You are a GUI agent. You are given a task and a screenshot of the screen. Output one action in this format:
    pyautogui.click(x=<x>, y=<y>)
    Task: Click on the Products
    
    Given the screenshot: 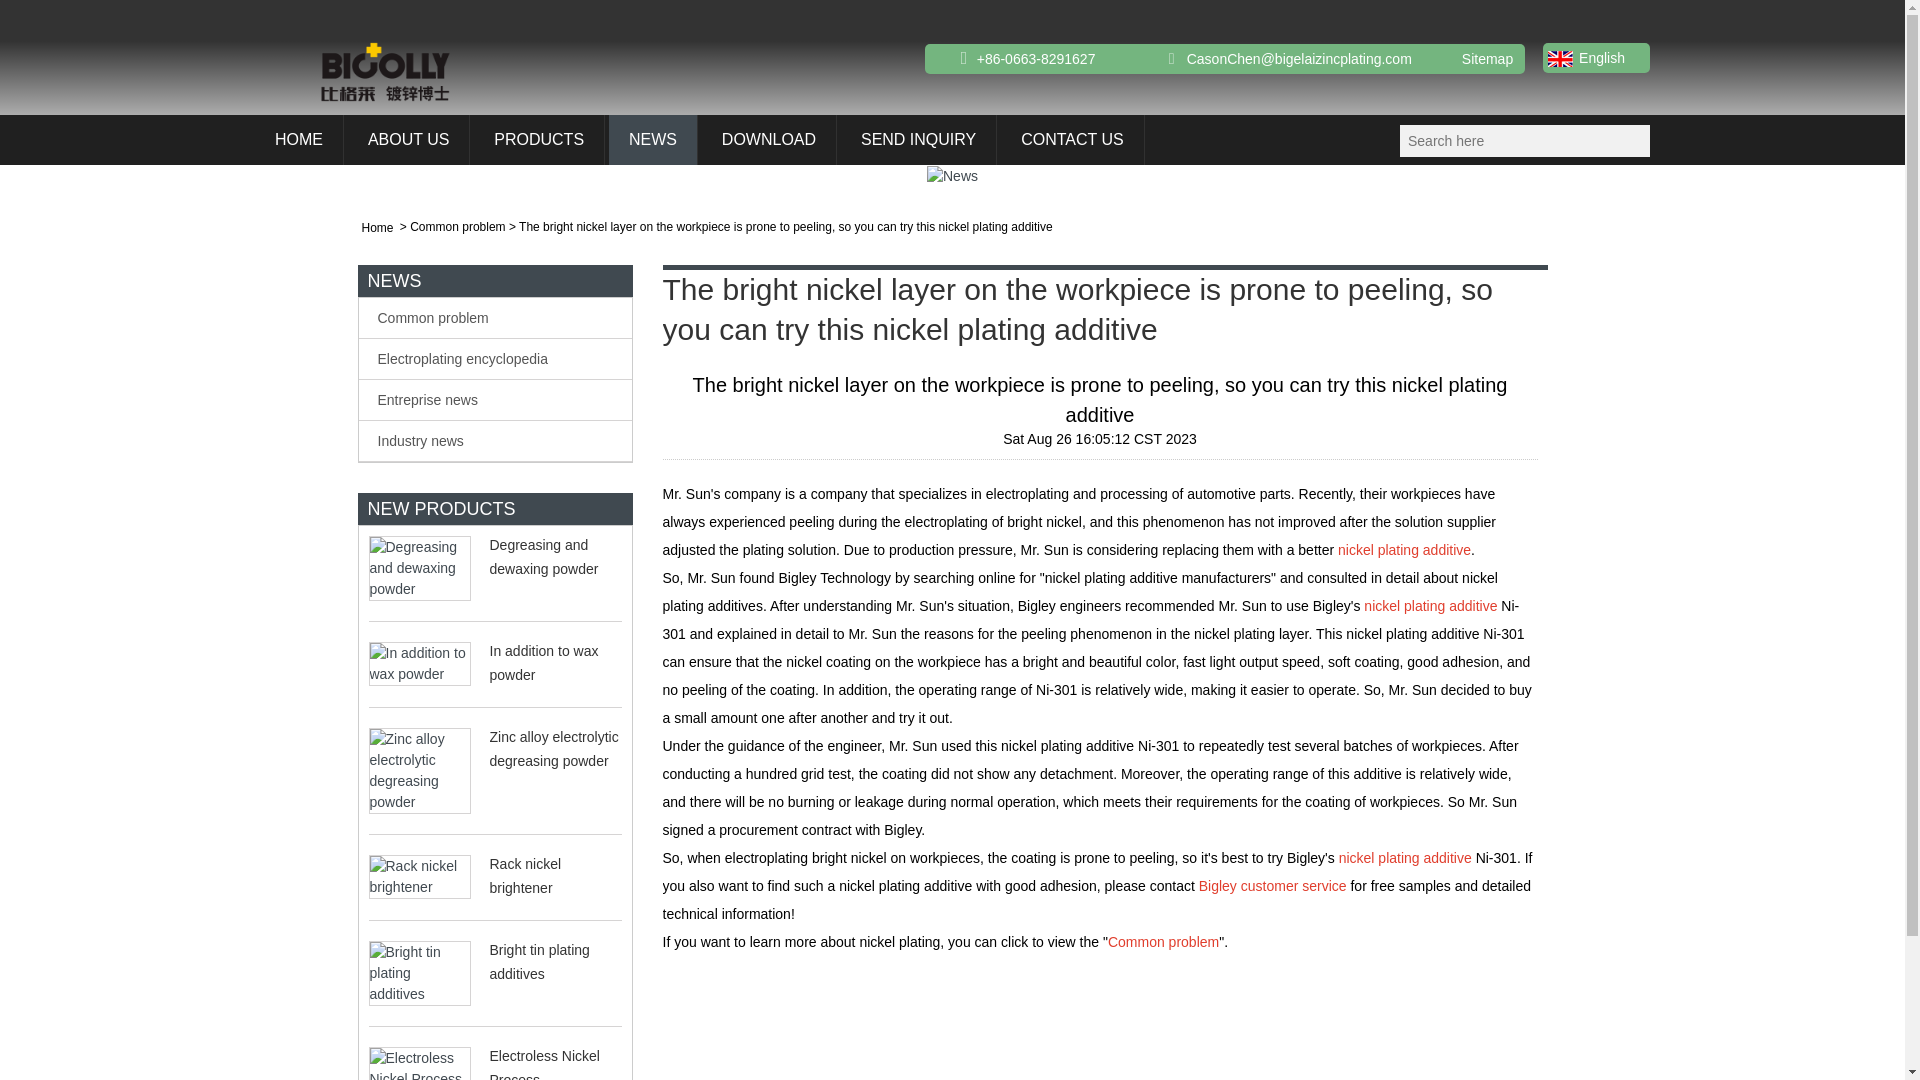 What is the action you would take?
    pyautogui.click(x=538, y=140)
    